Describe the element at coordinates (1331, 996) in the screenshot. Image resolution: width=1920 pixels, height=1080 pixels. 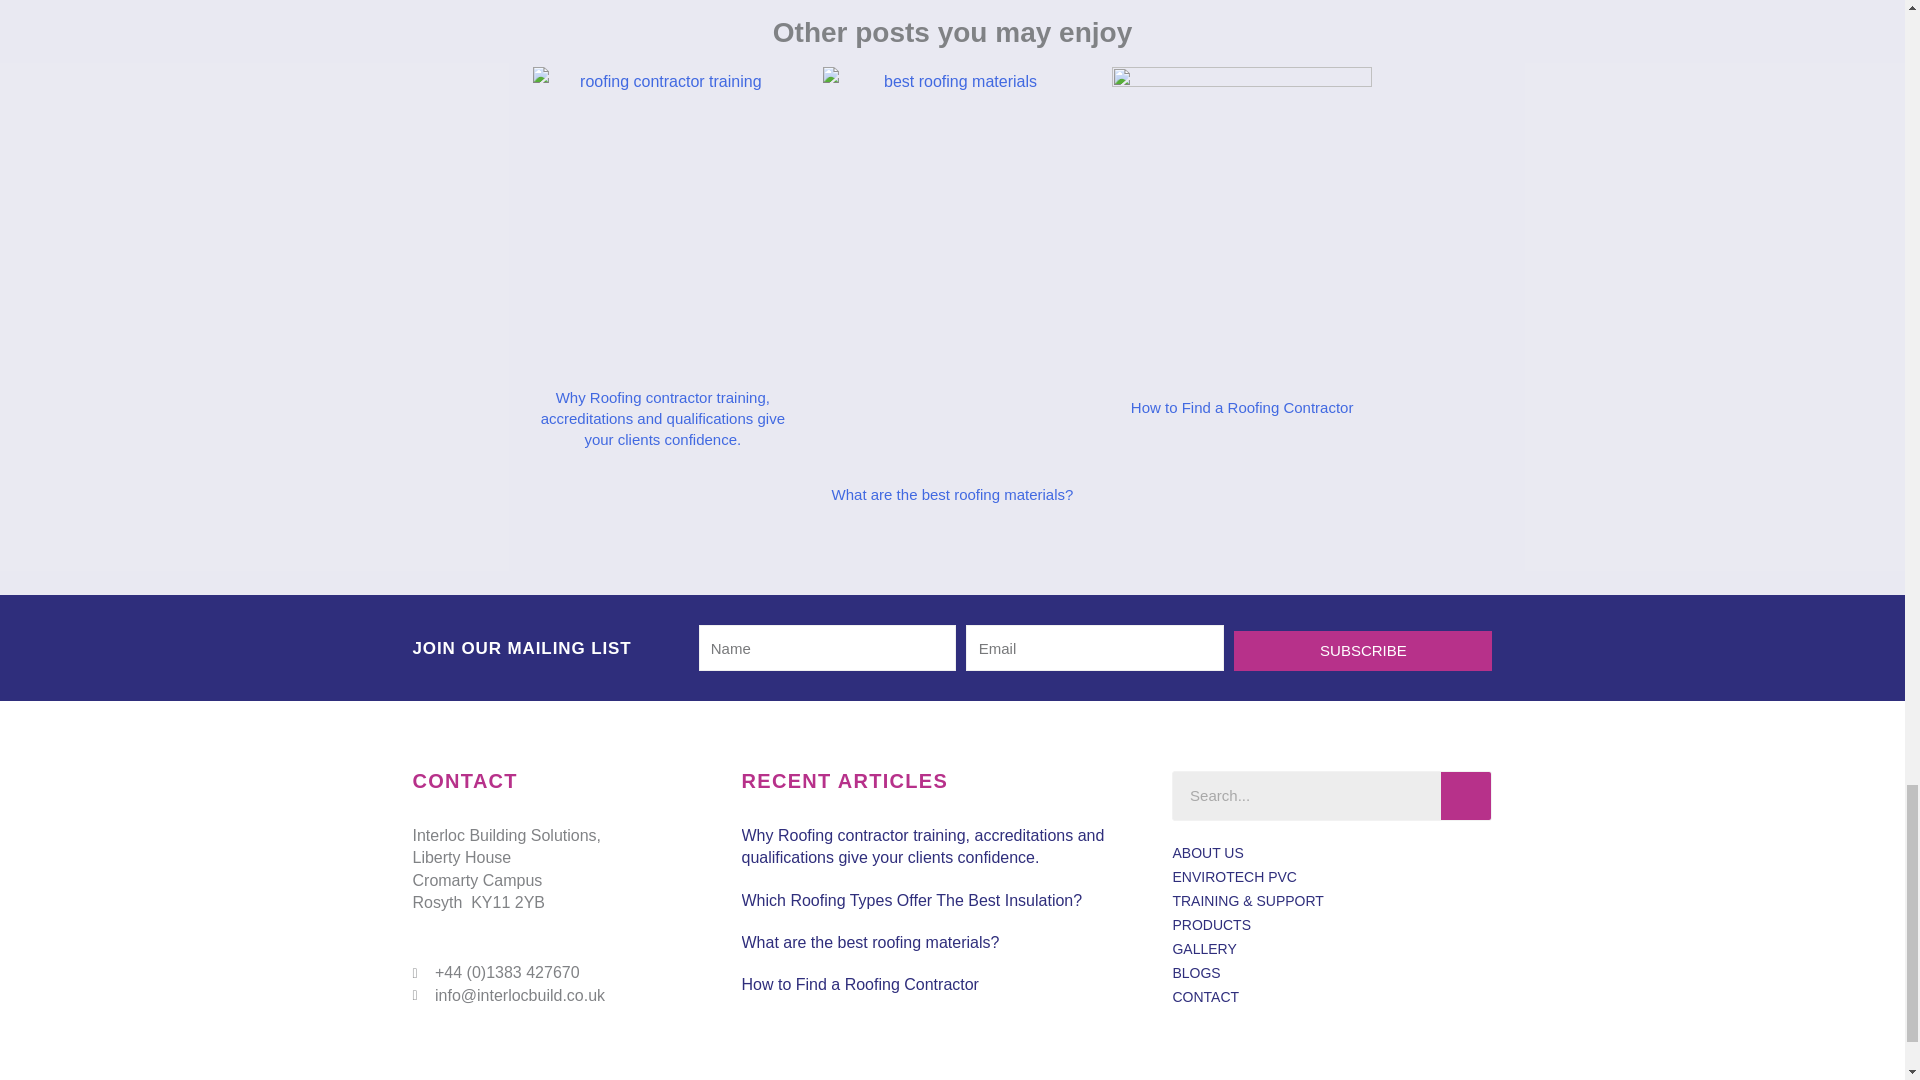
I see `CONTACT` at that location.